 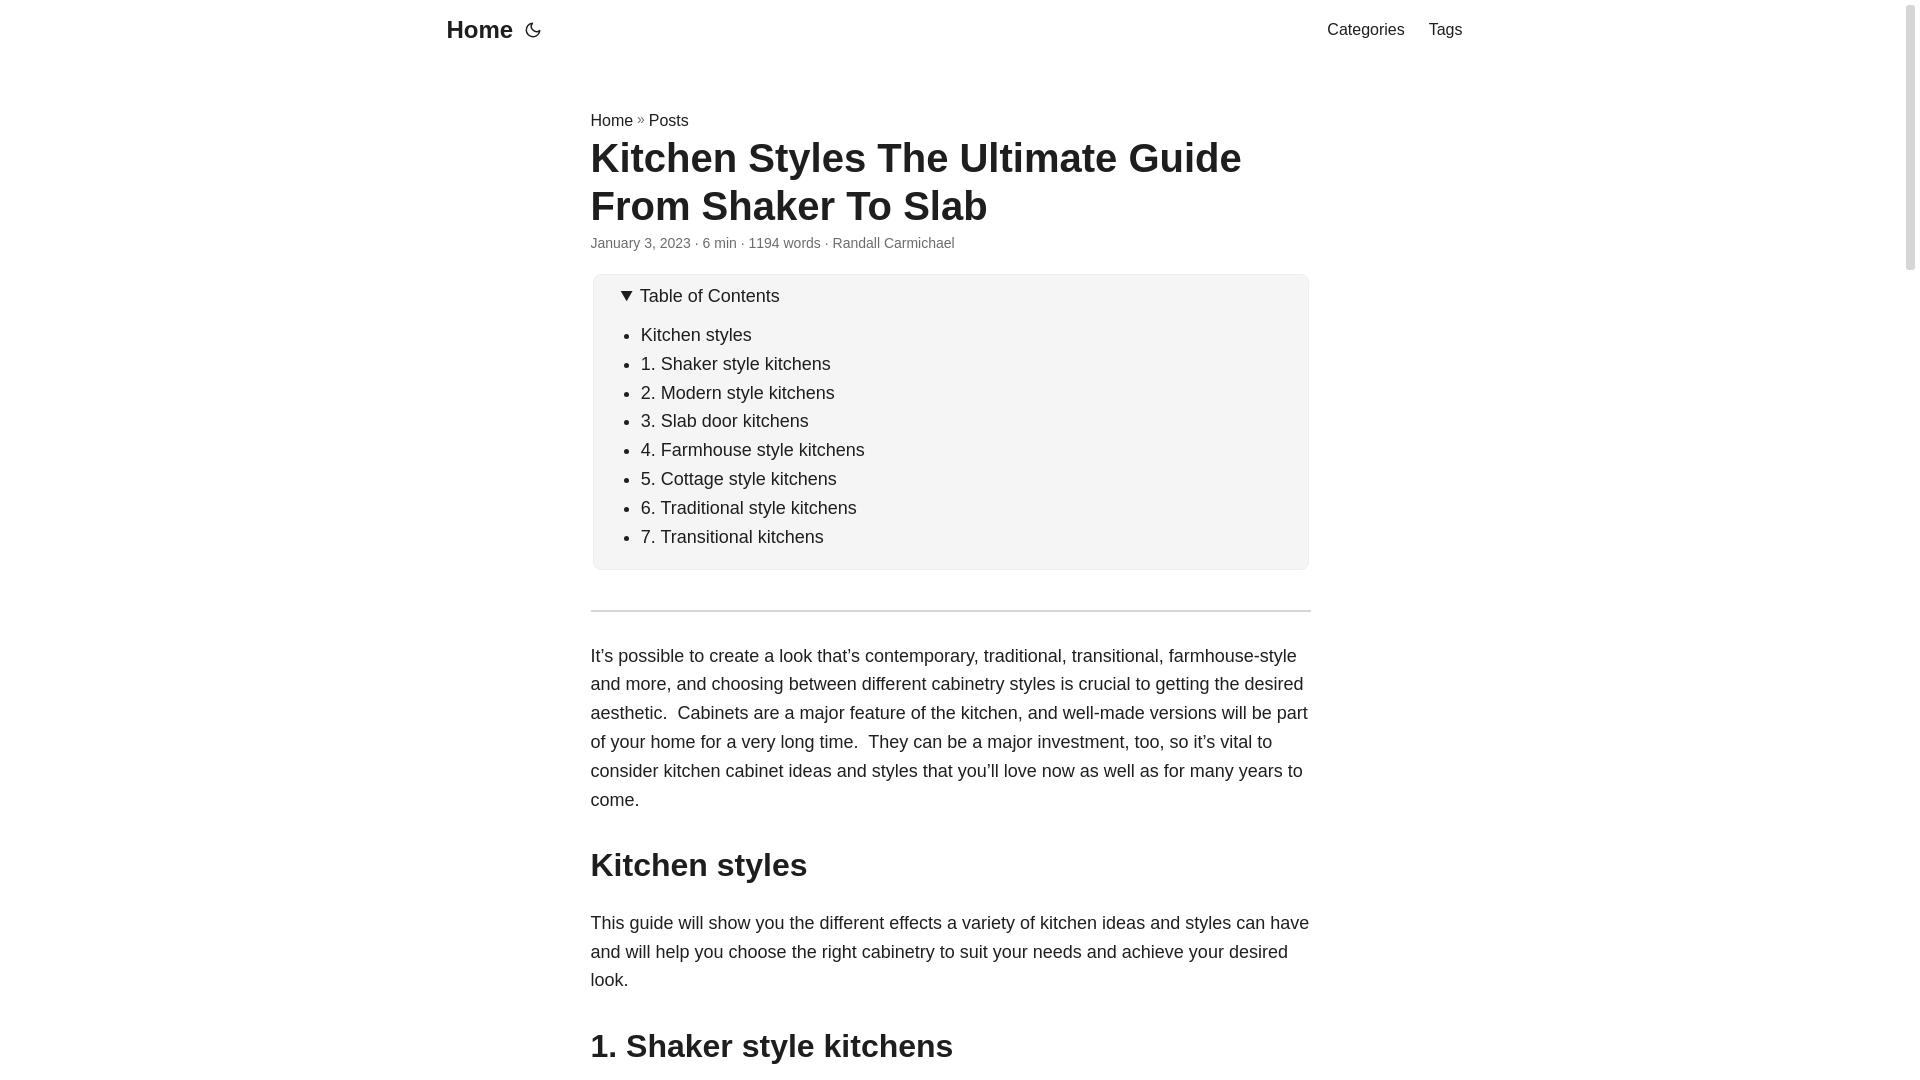 What do you see at coordinates (748, 508) in the screenshot?
I see `6. Traditional style kitchens` at bounding box center [748, 508].